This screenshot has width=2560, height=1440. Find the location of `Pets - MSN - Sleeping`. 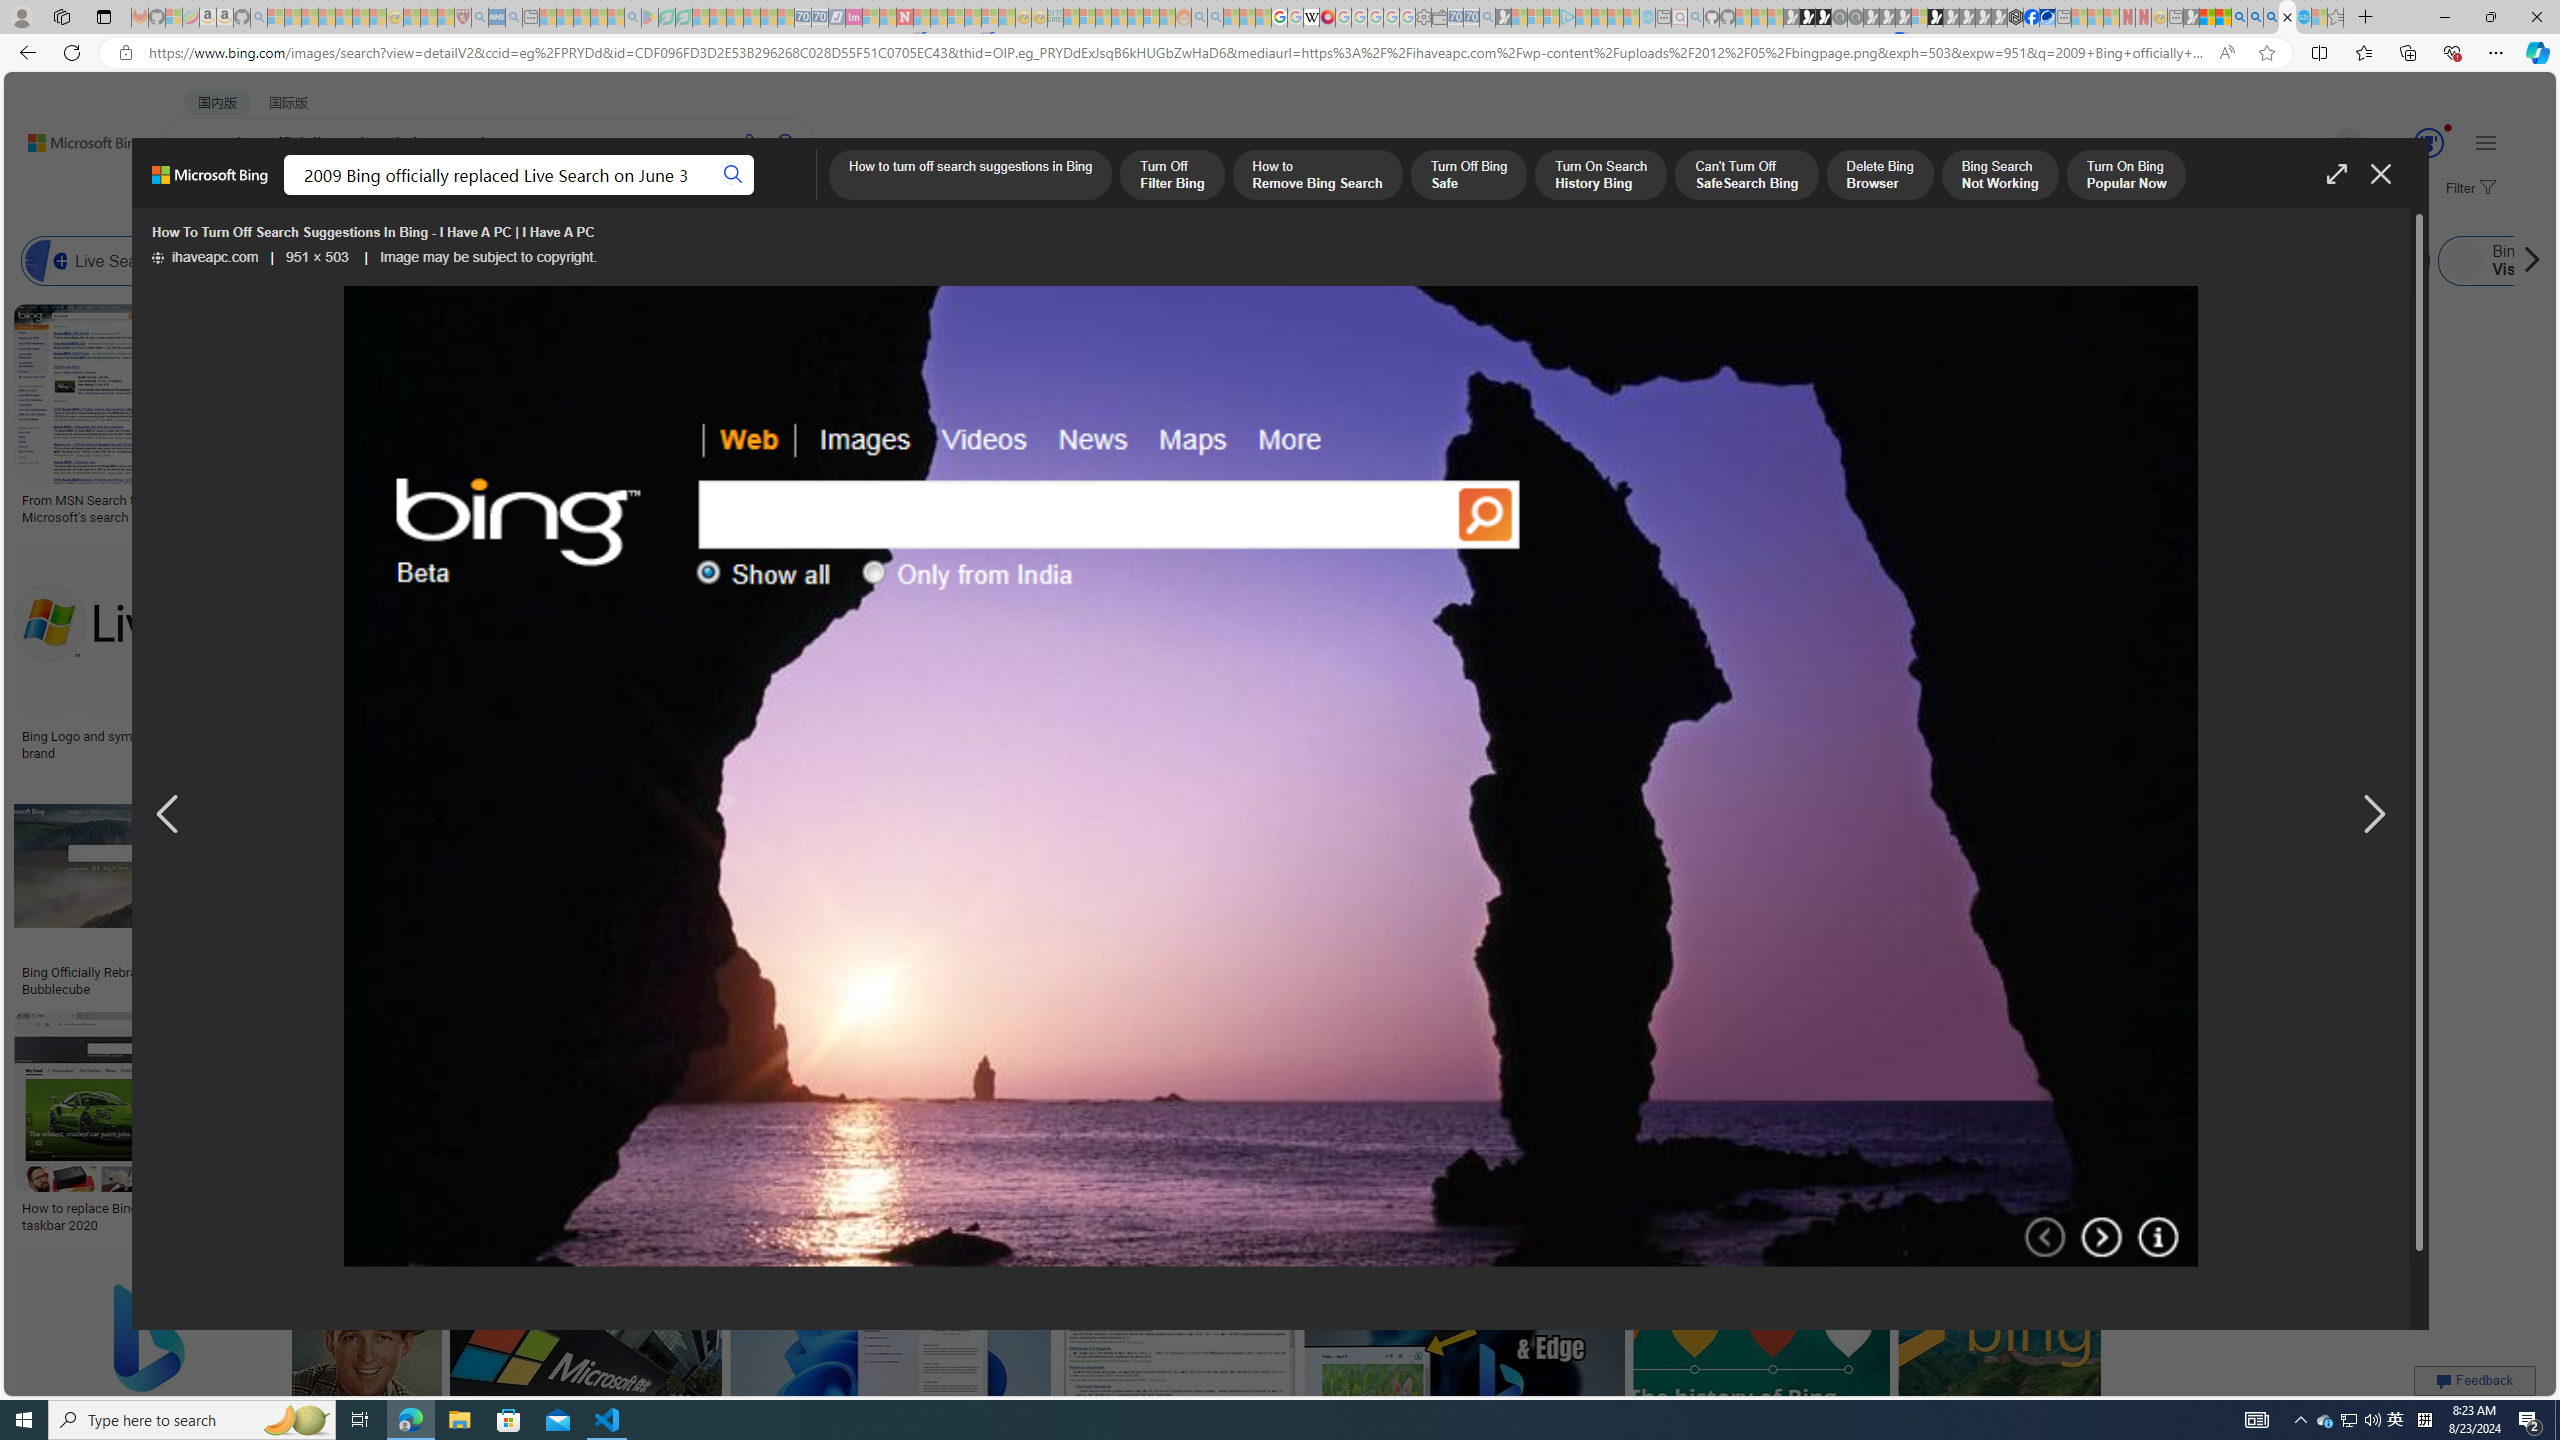

Pets - MSN - Sleeping is located at coordinates (598, 17).